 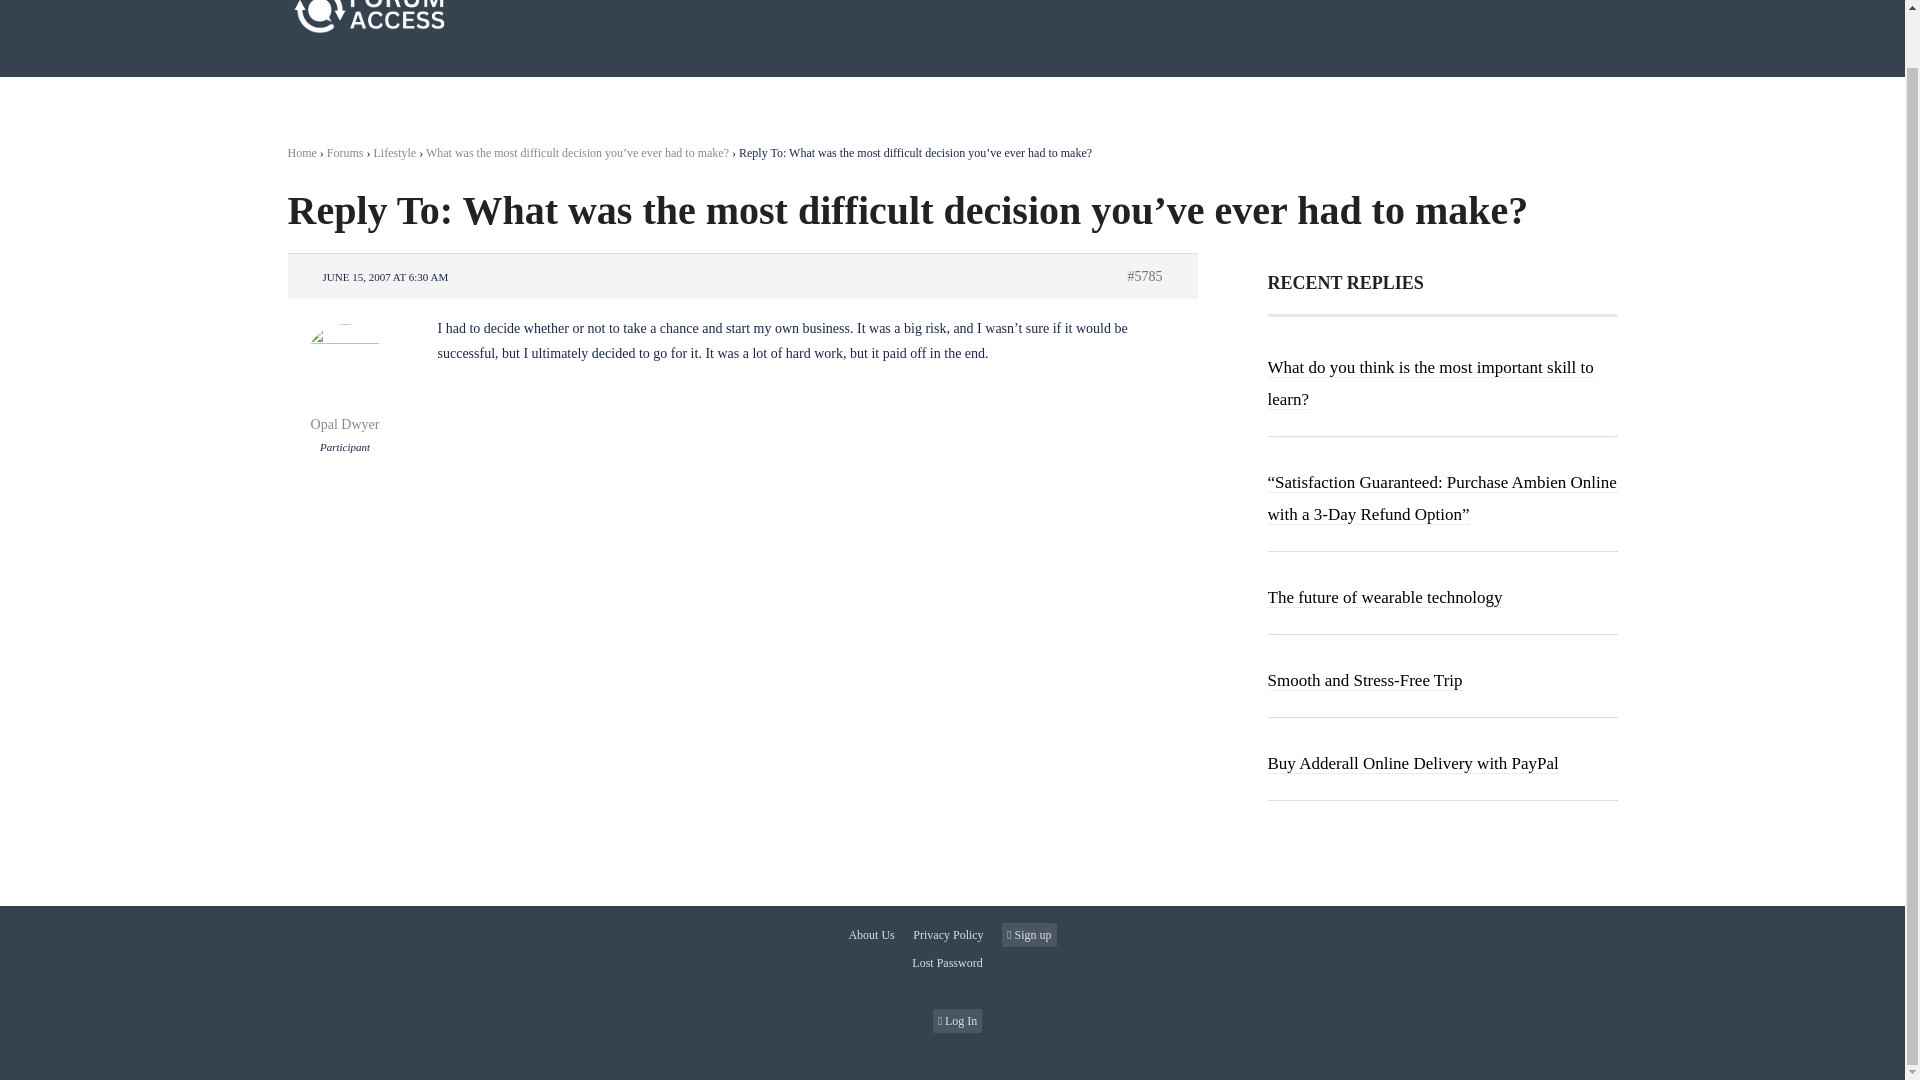 What do you see at coordinates (346, 414) in the screenshot?
I see `View Opal Dwyer's profile` at bounding box center [346, 414].